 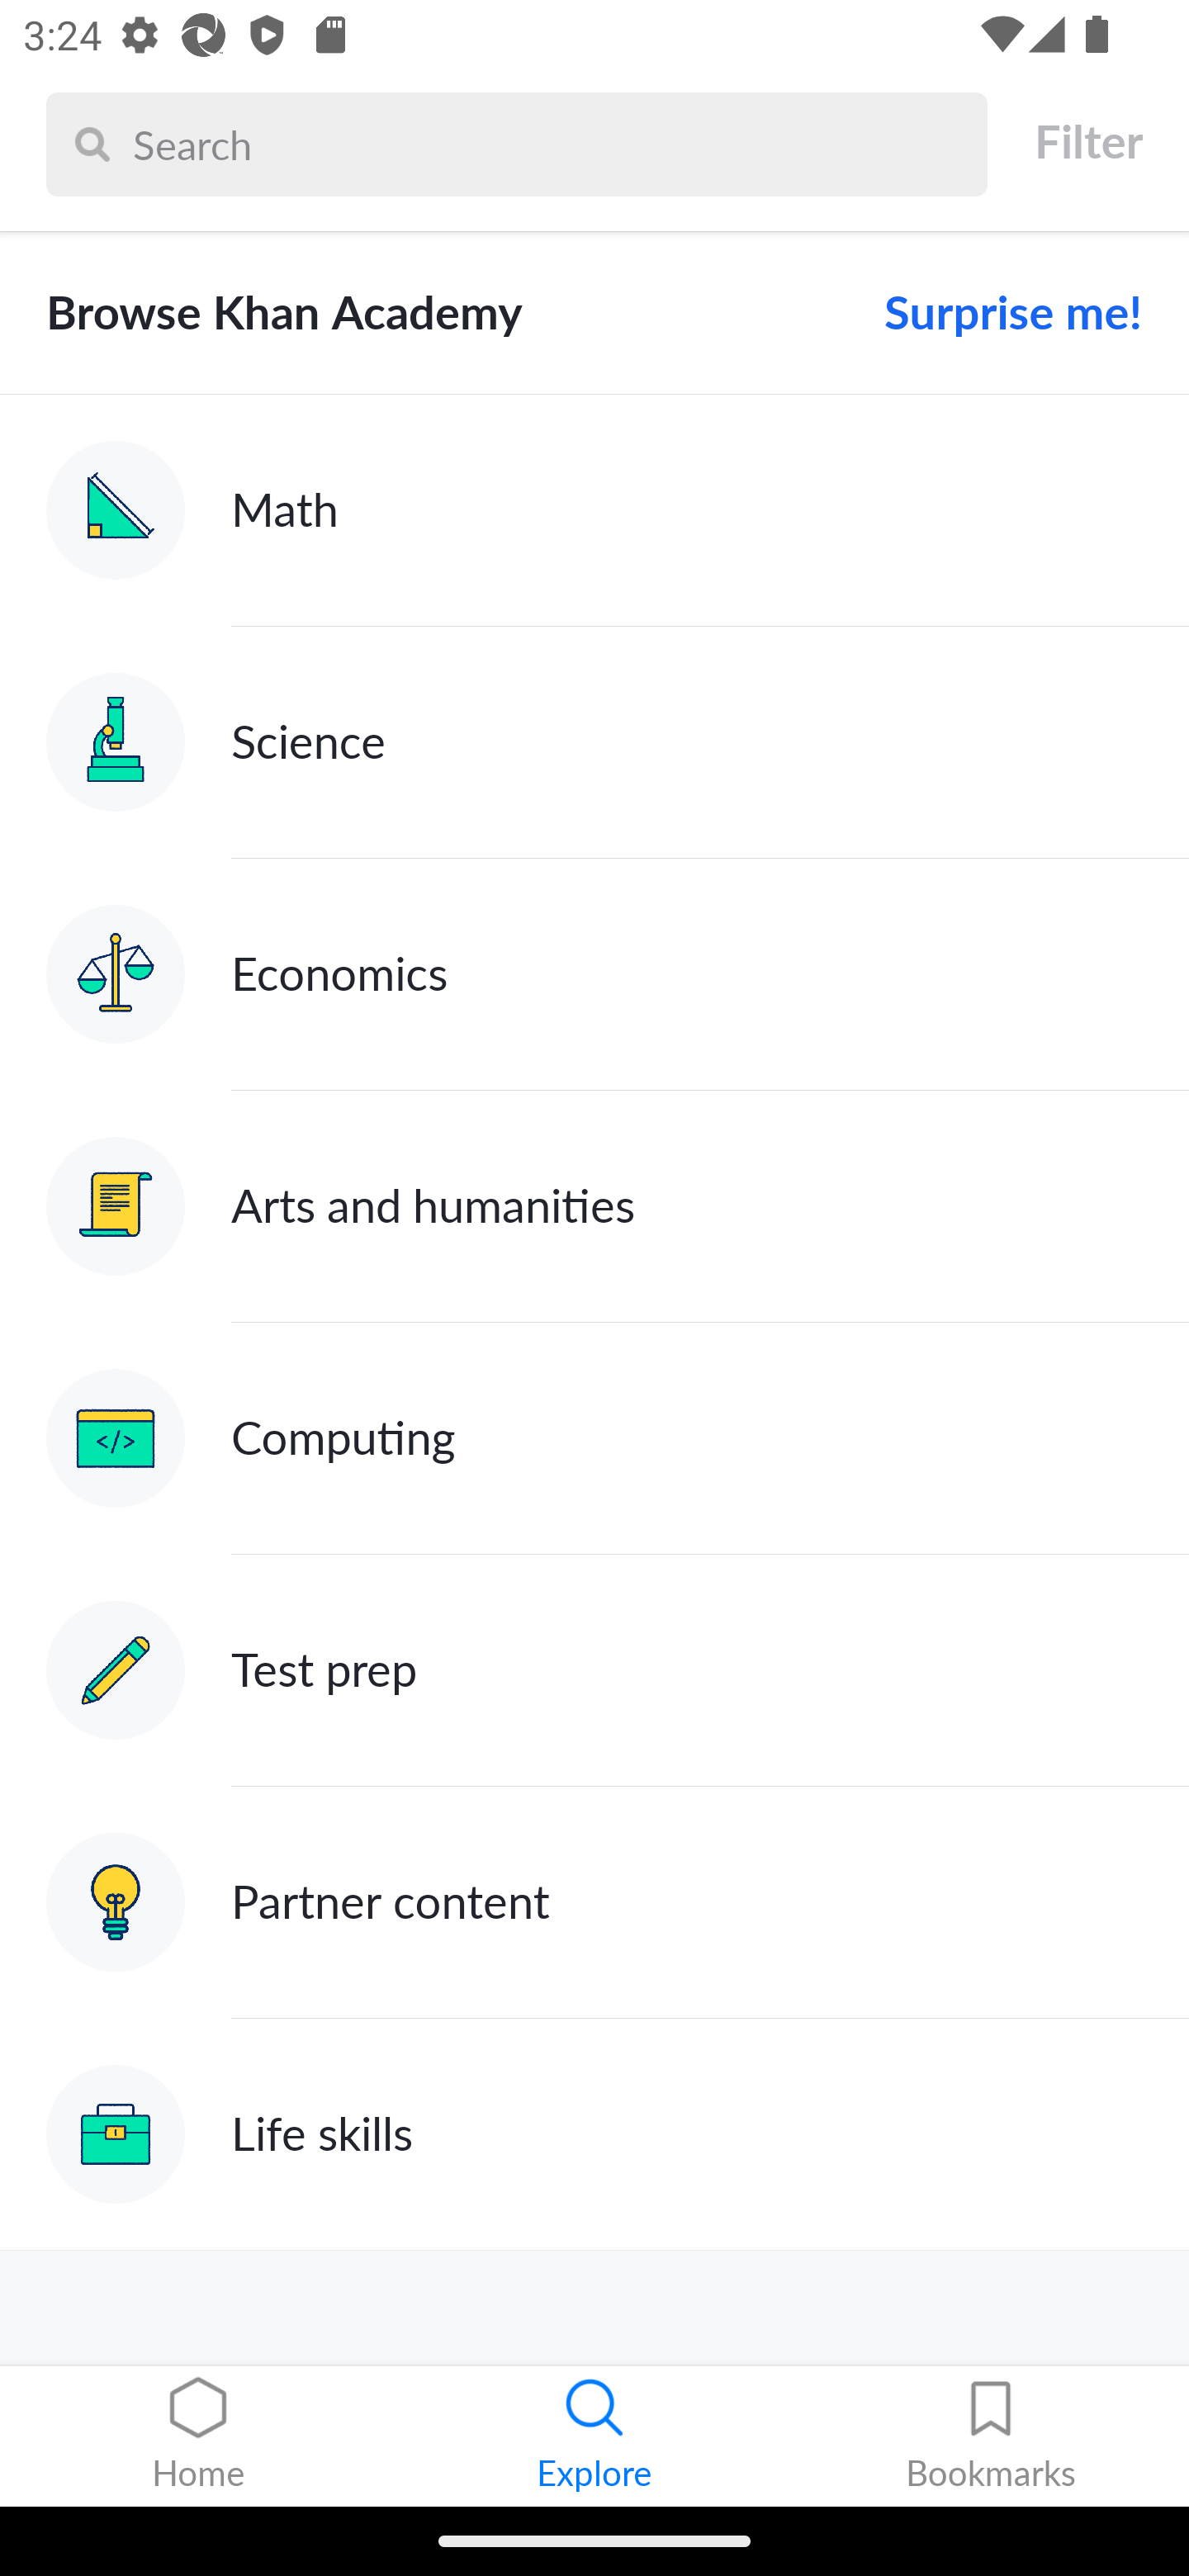 What do you see at coordinates (594, 1671) in the screenshot?
I see `Test prep` at bounding box center [594, 1671].